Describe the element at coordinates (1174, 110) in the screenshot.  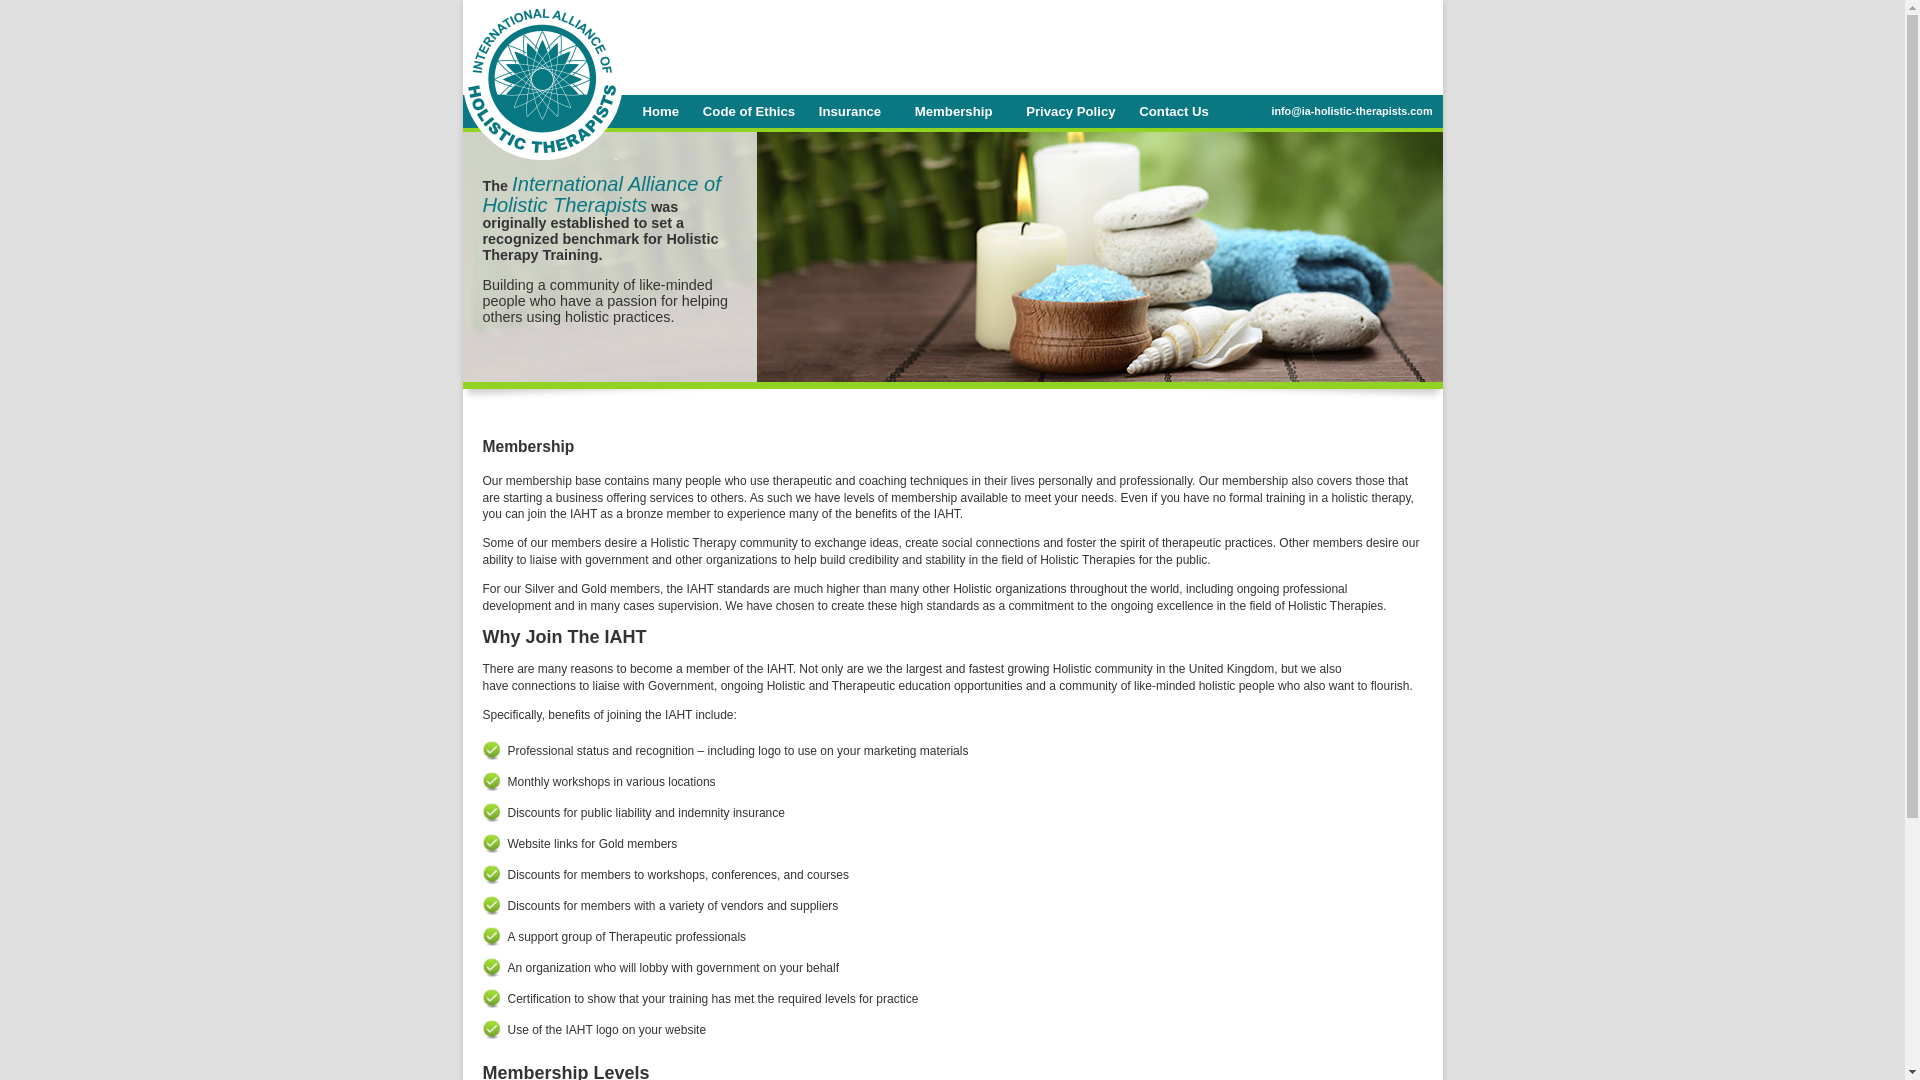
I see `Contact Us` at that location.